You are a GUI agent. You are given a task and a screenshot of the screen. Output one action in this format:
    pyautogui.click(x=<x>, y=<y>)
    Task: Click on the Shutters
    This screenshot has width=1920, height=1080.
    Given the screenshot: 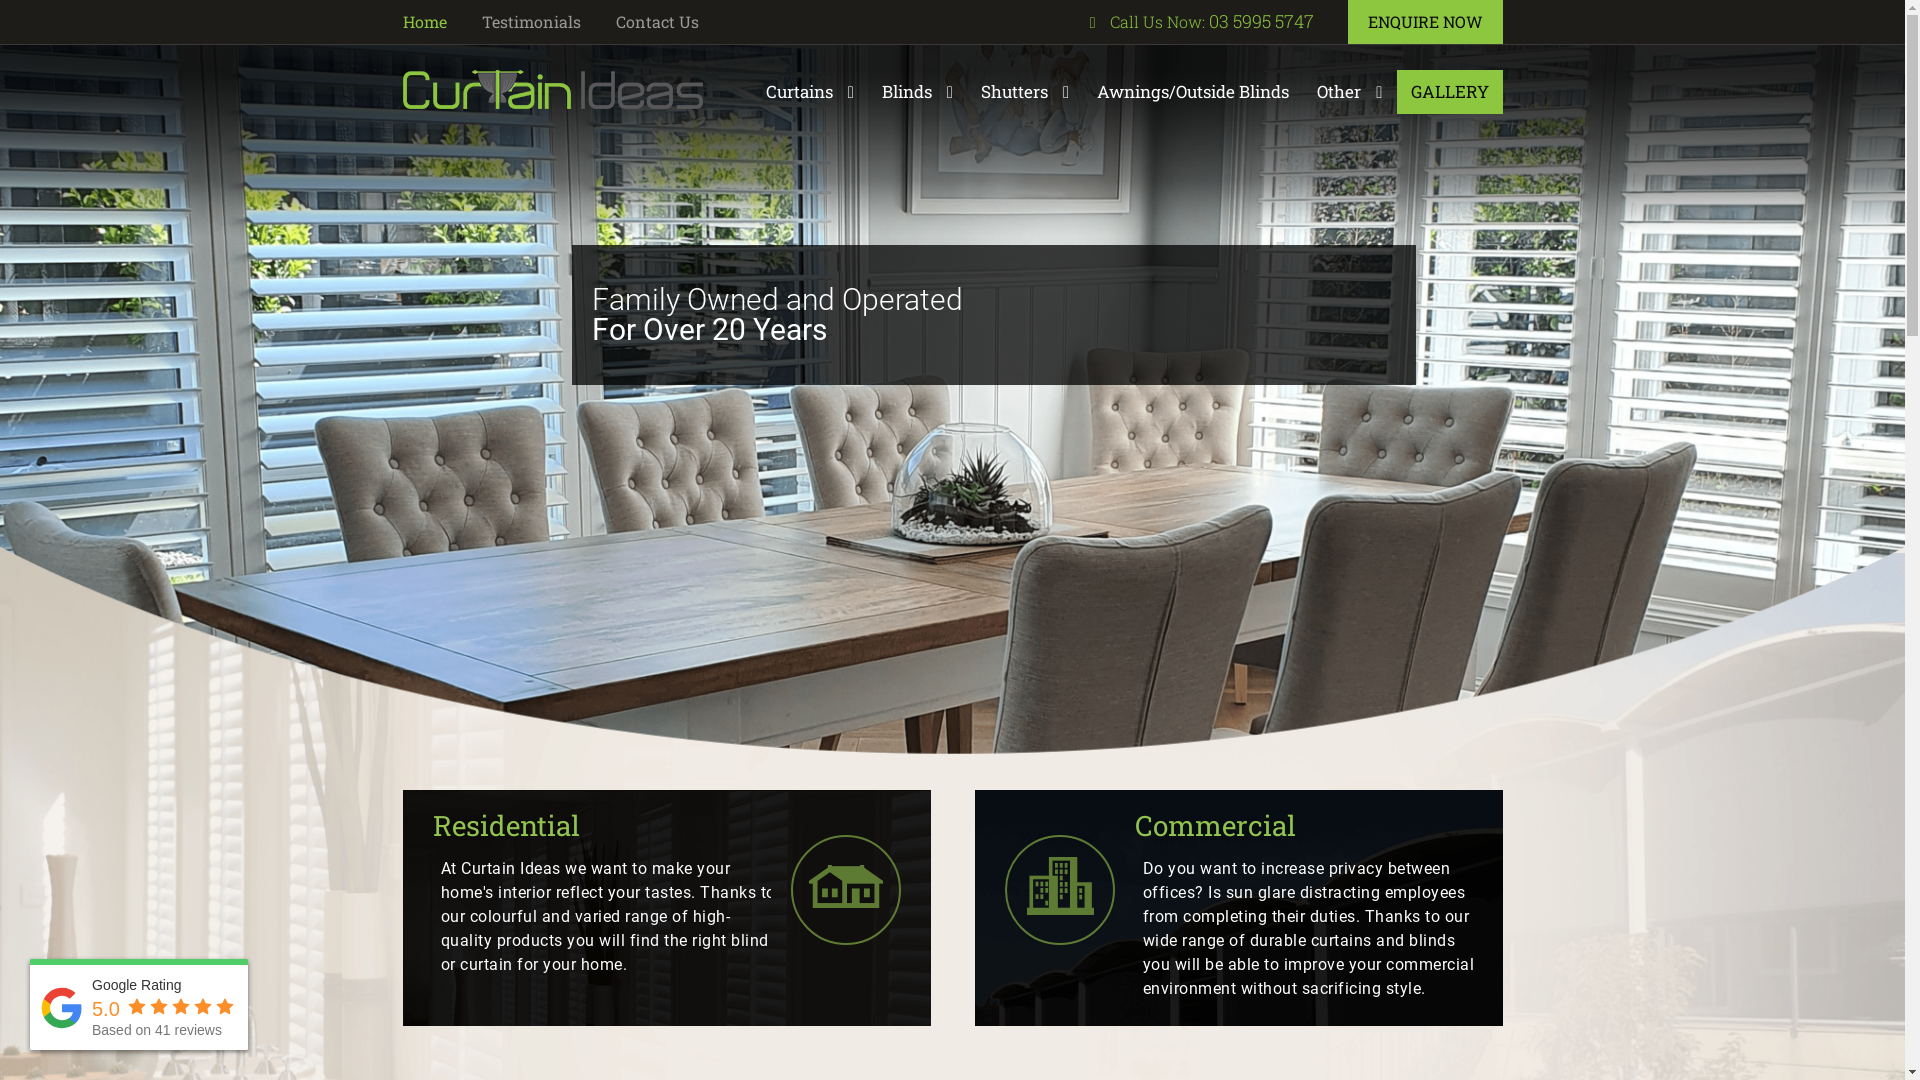 What is the action you would take?
    pyautogui.click(x=1025, y=92)
    